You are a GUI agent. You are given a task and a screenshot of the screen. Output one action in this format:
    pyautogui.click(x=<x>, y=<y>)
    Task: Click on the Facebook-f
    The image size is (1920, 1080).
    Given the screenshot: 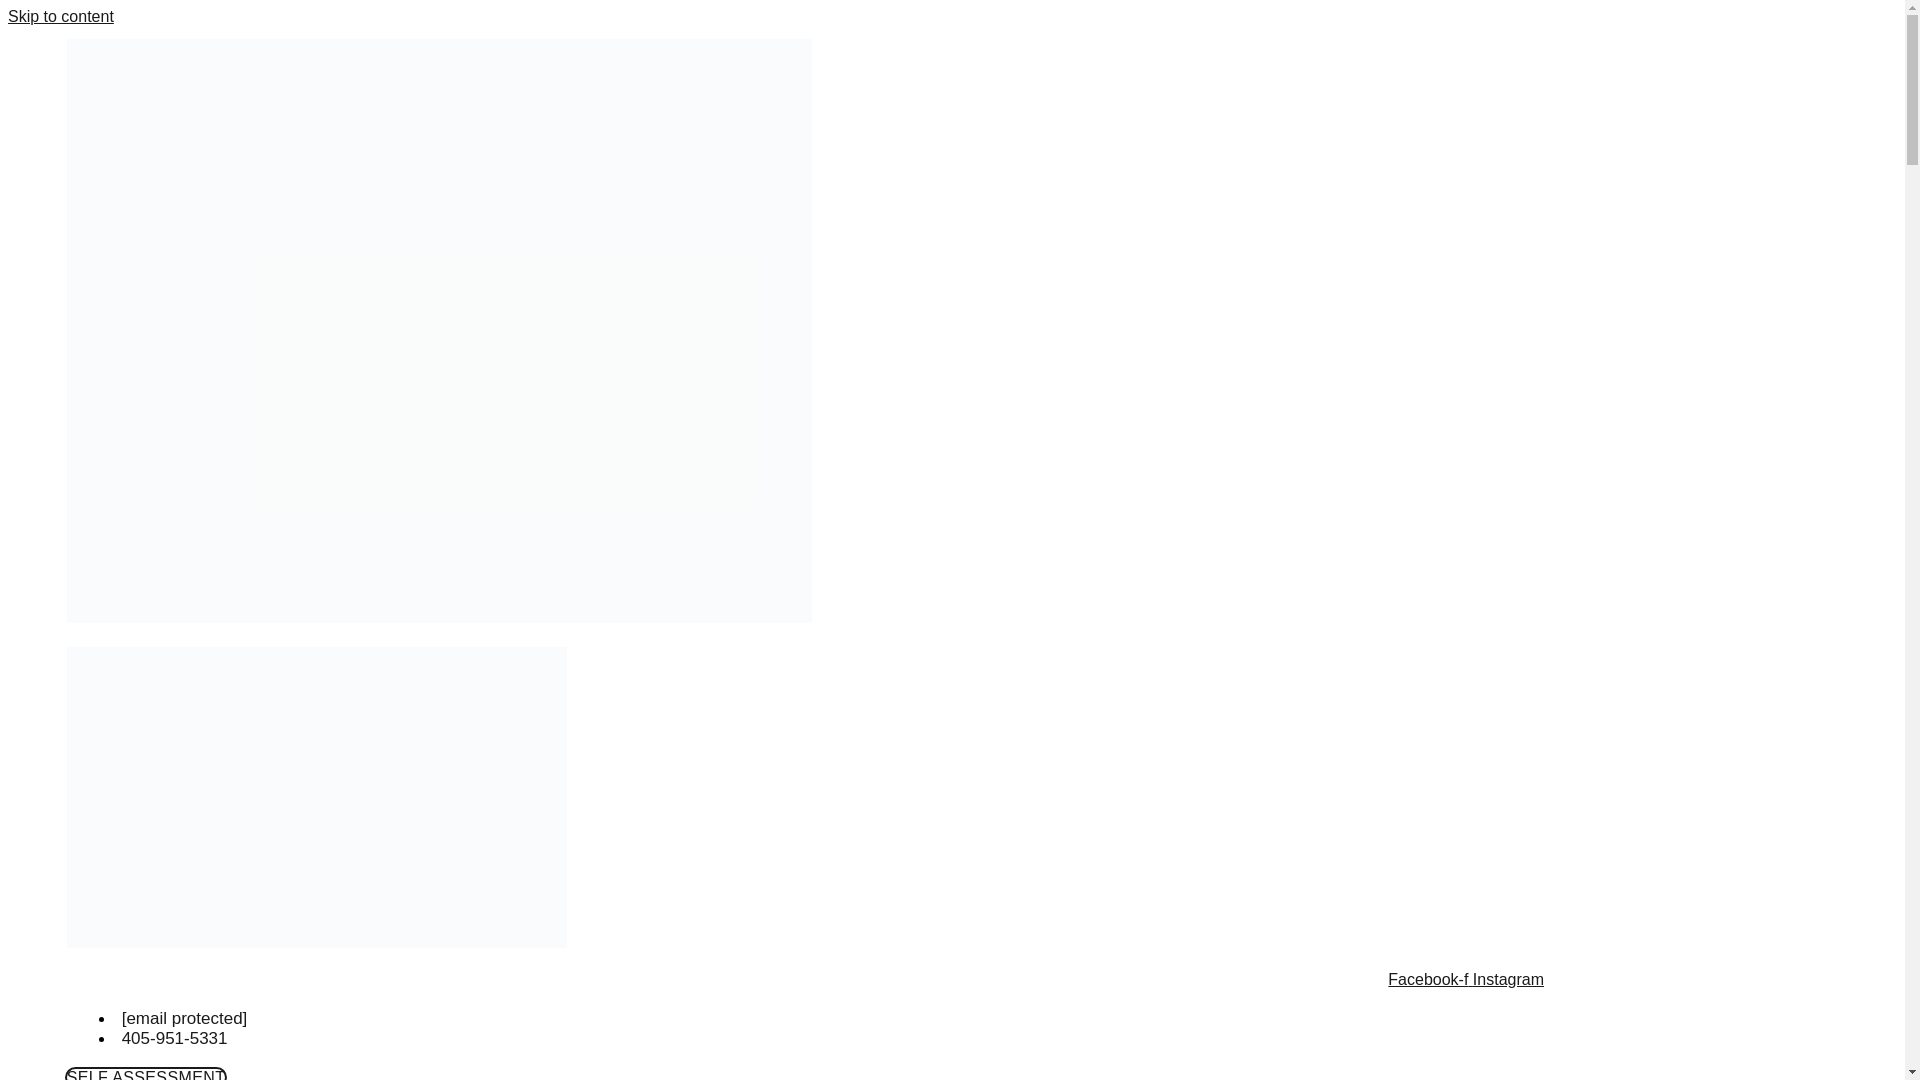 What is the action you would take?
    pyautogui.click(x=1430, y=979)
    